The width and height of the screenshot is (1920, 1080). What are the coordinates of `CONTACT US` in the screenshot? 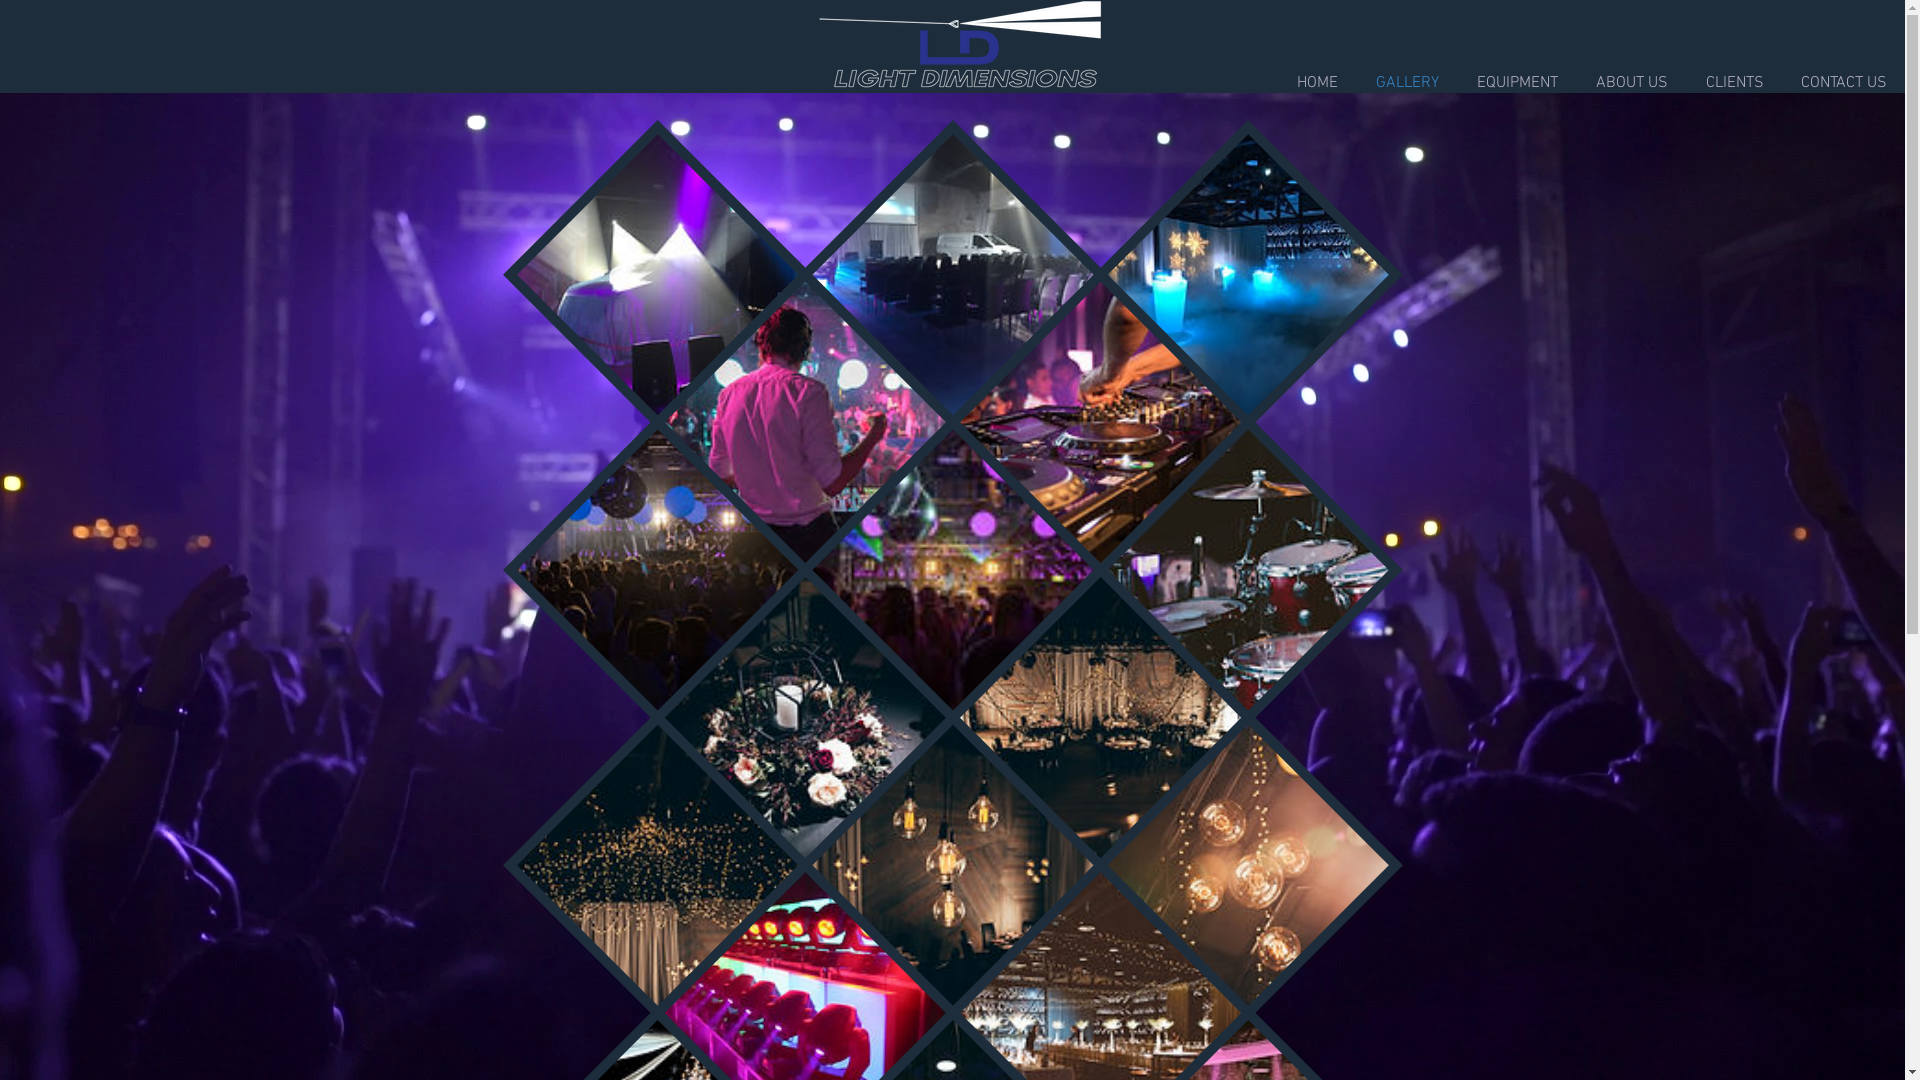 It's located at (1844, 84).